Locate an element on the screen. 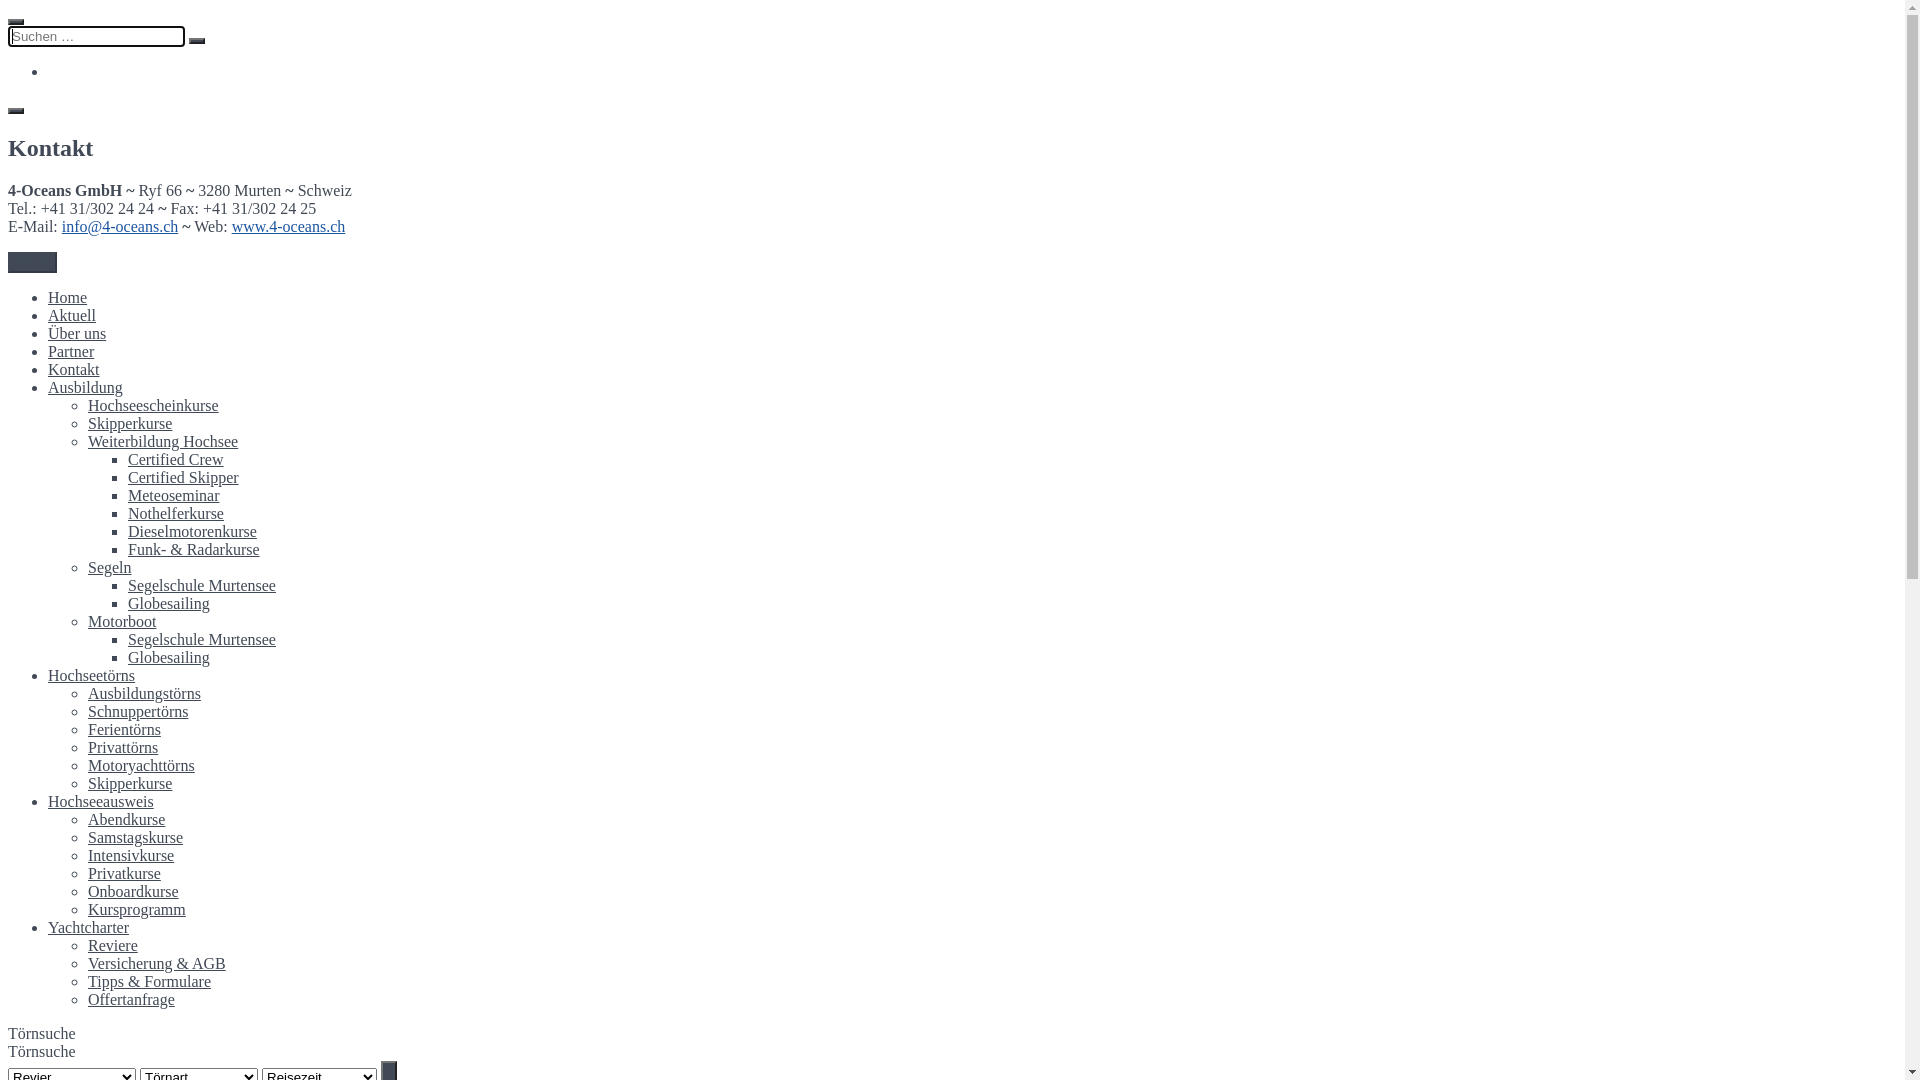  Tipps & Formulare is located at coordinates (150, 982).